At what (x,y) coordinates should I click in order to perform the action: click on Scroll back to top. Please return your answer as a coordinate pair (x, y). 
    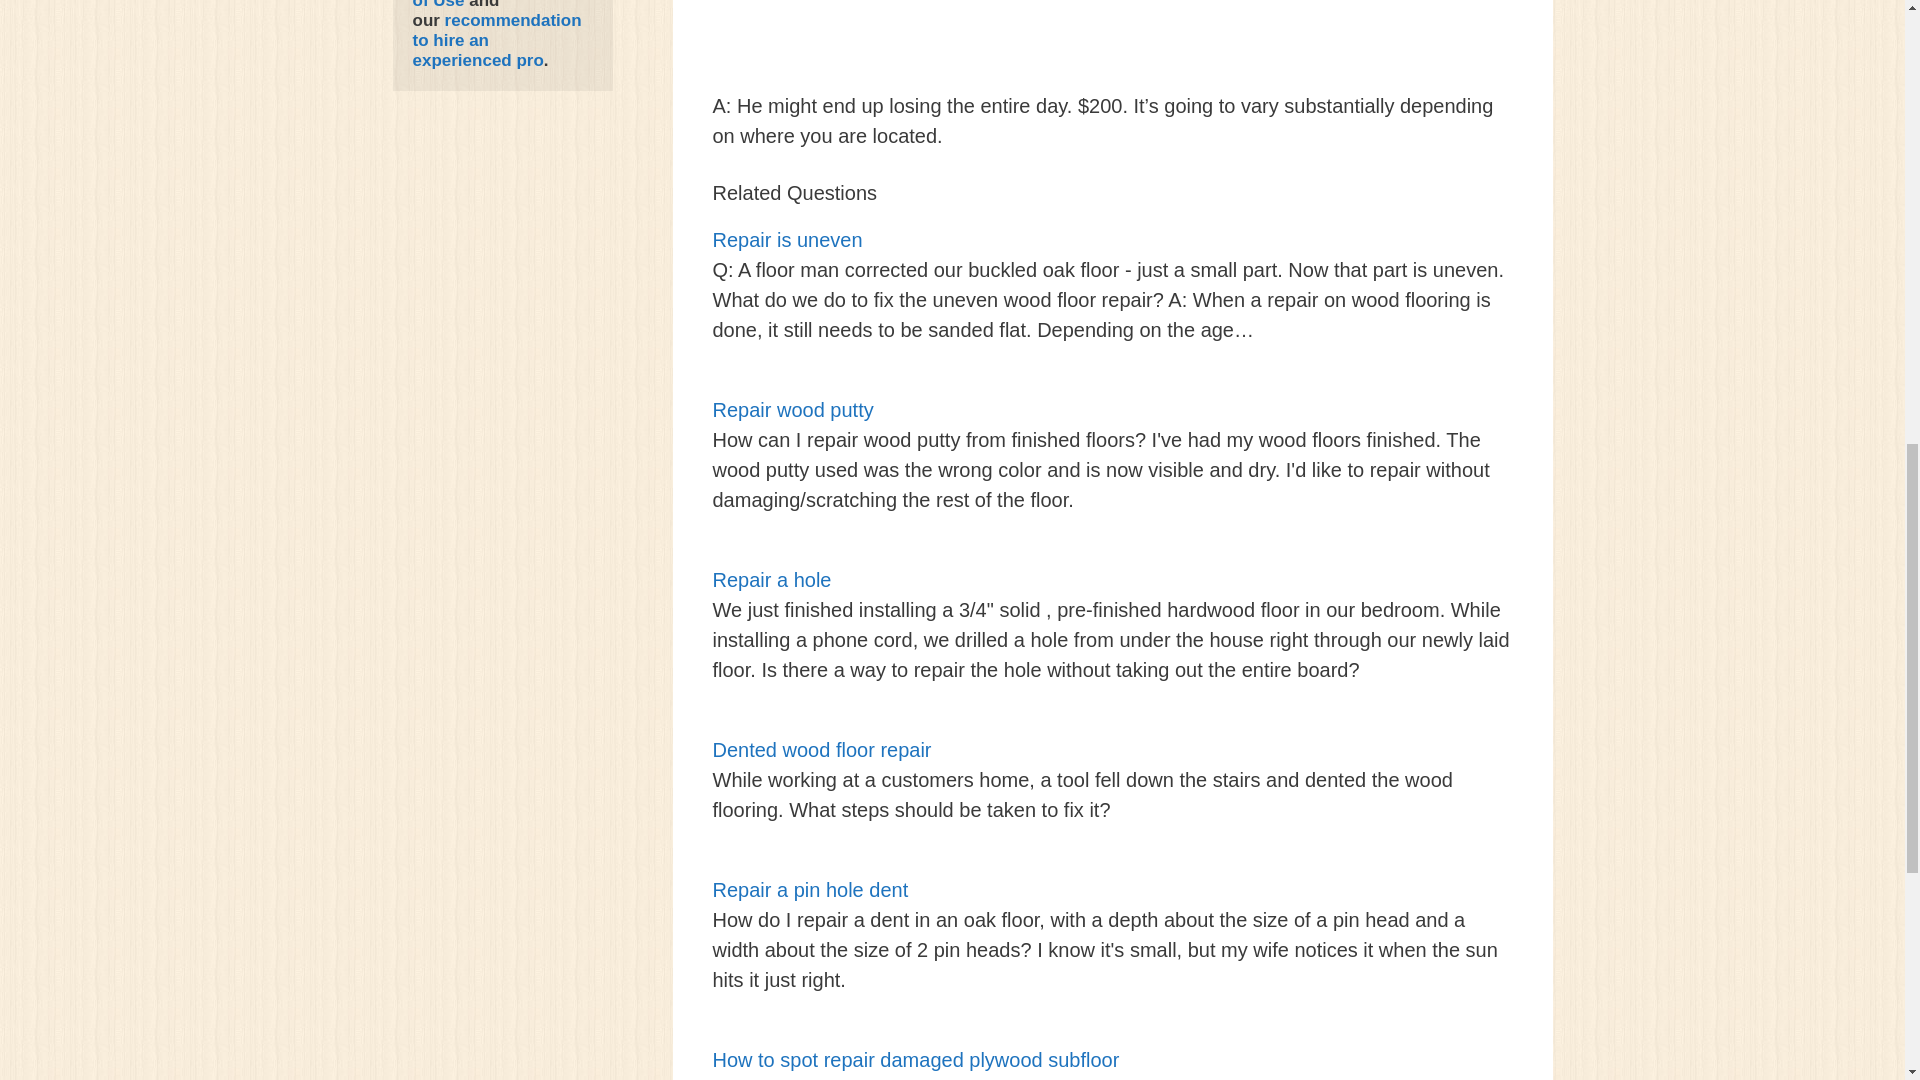
    Looking at the image, I should click on (1855, 949).